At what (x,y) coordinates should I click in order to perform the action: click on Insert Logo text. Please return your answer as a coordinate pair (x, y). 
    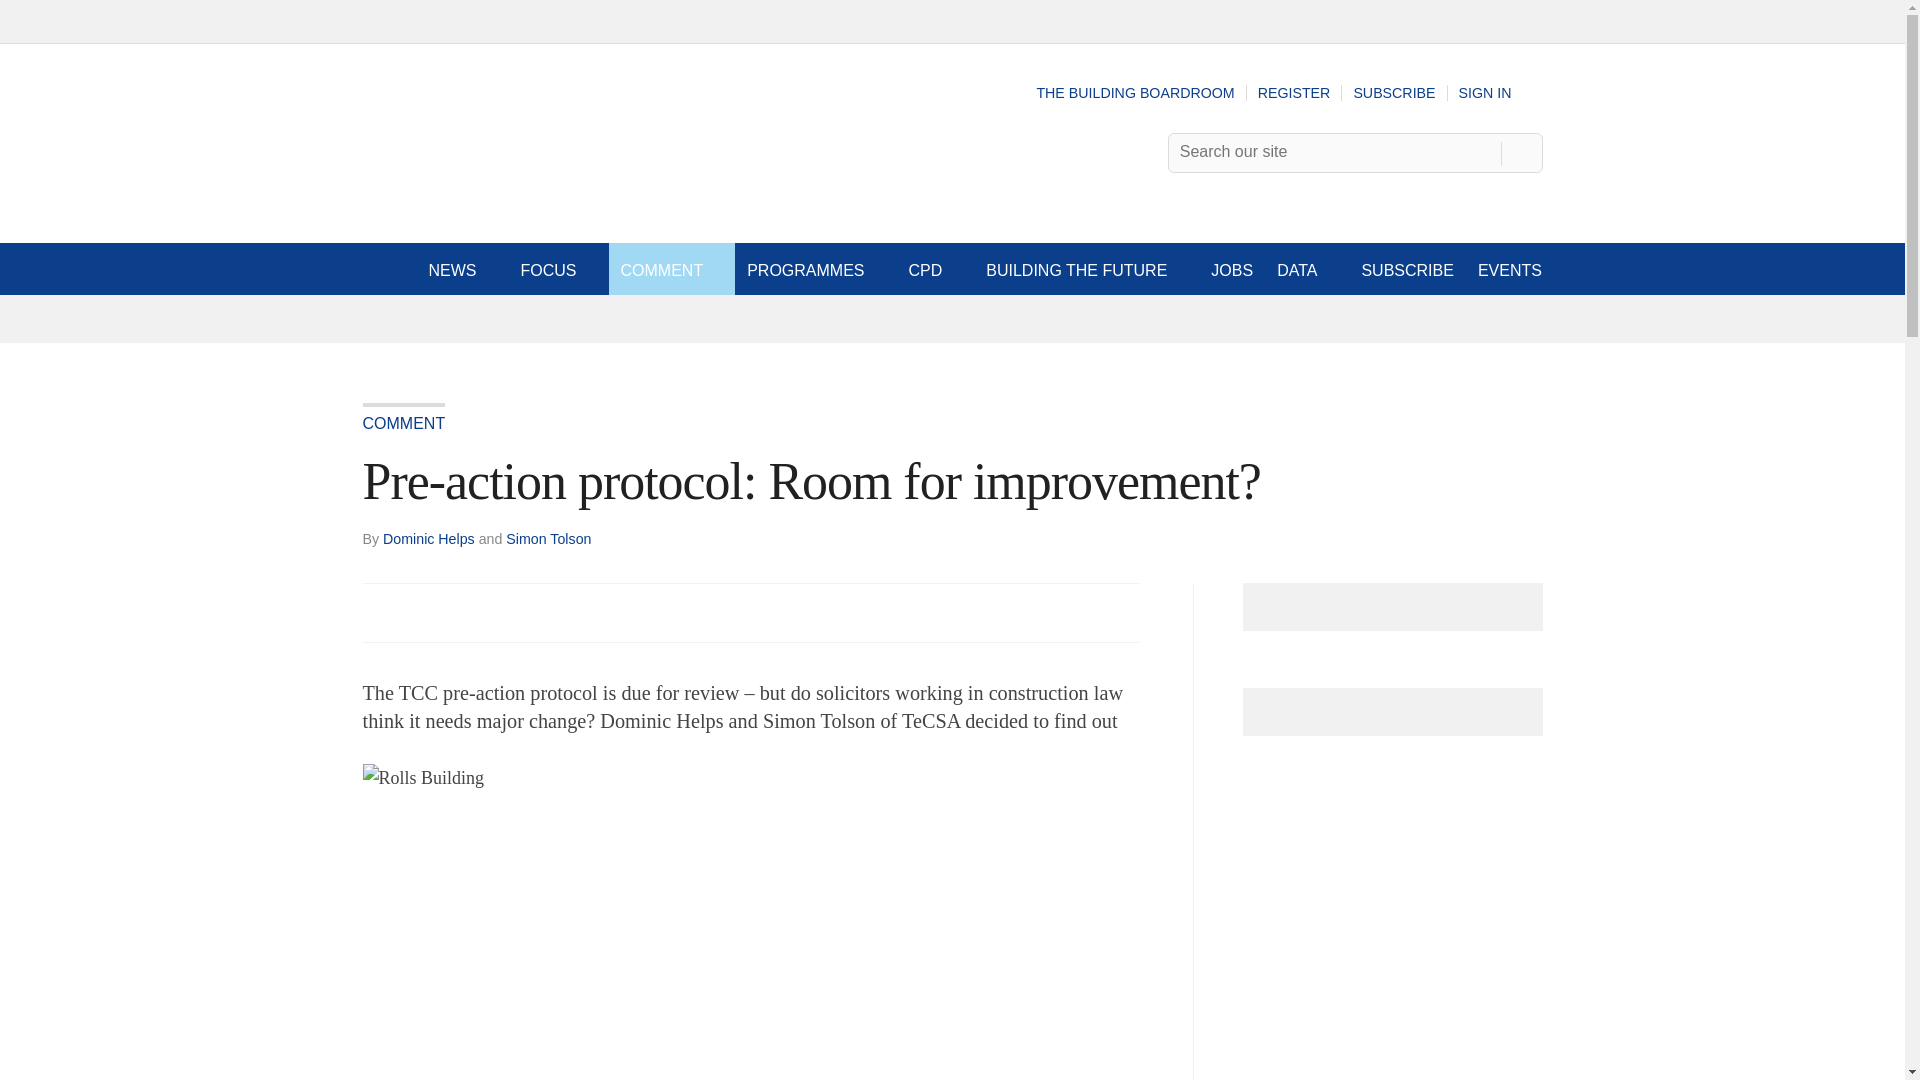
    Looking at the image, I should click on (470, 201).